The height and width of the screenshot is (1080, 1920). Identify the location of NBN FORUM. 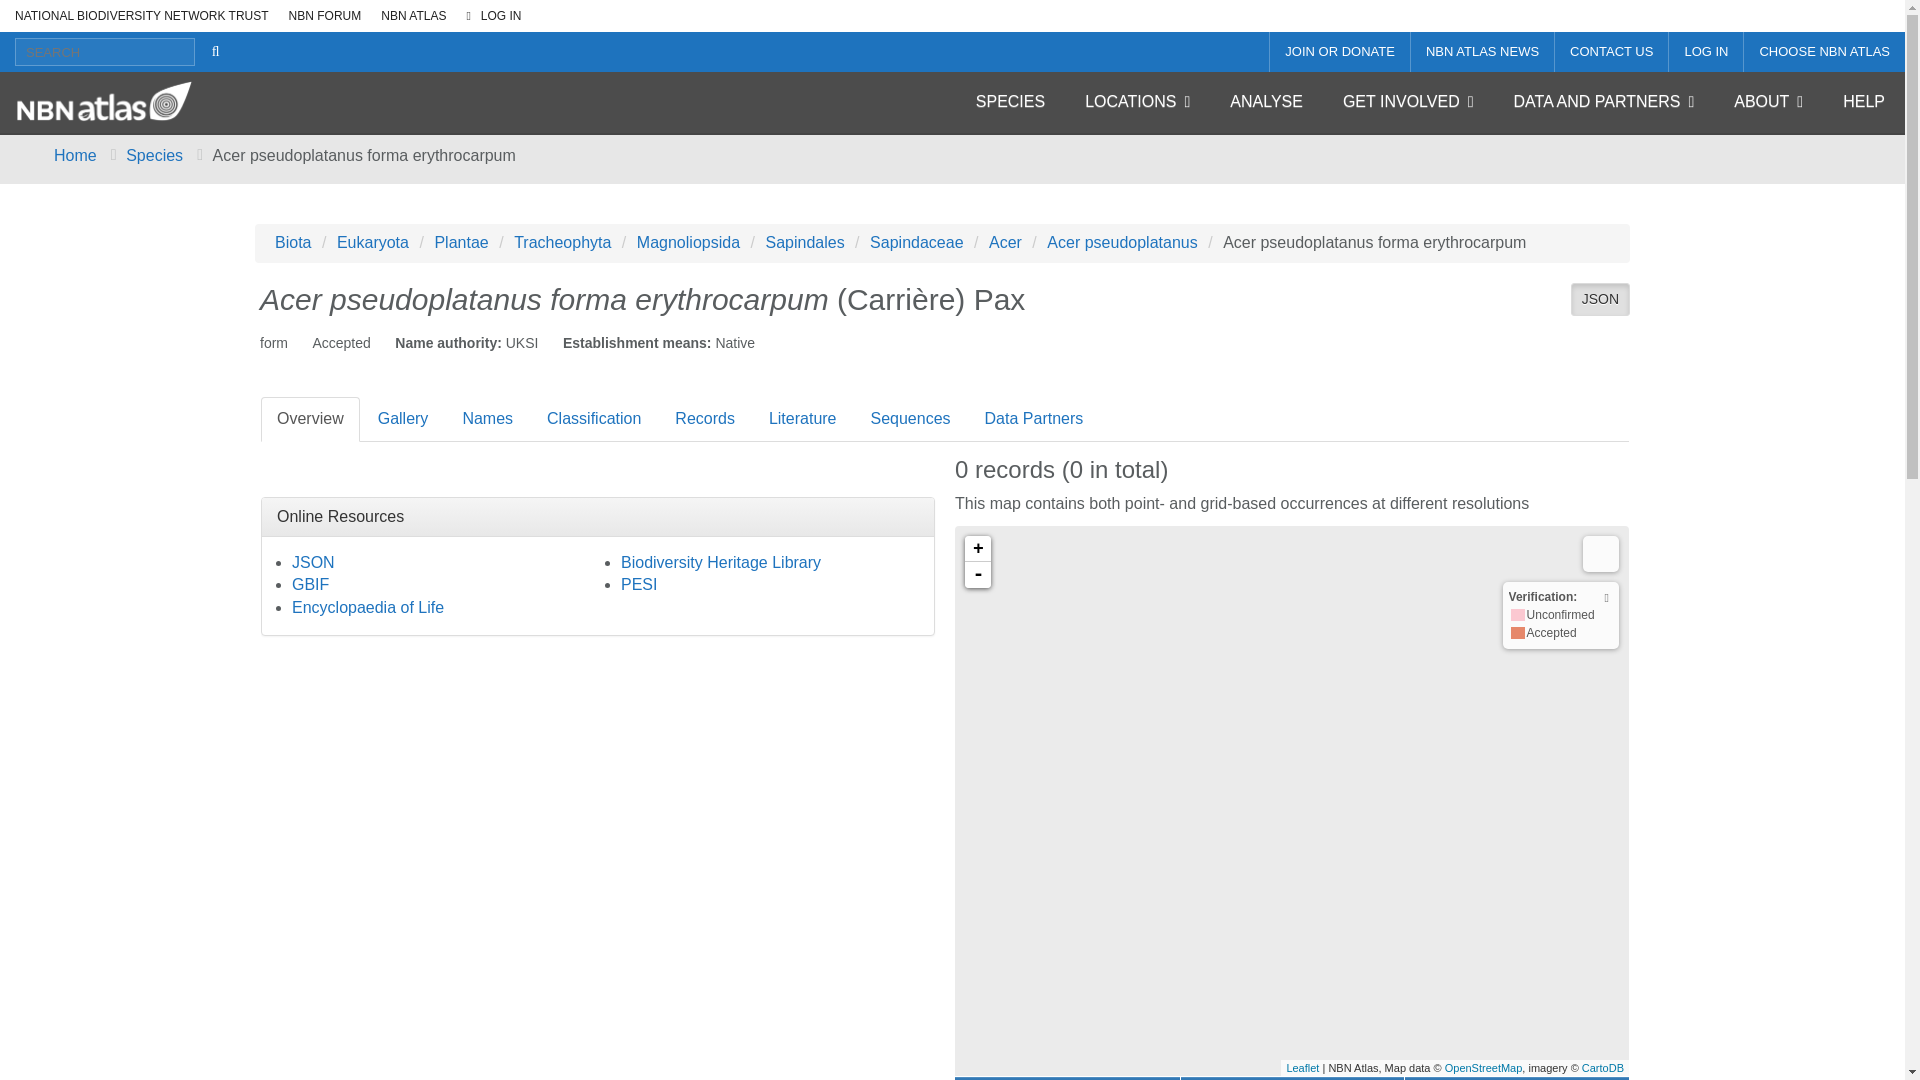
(320, 16).